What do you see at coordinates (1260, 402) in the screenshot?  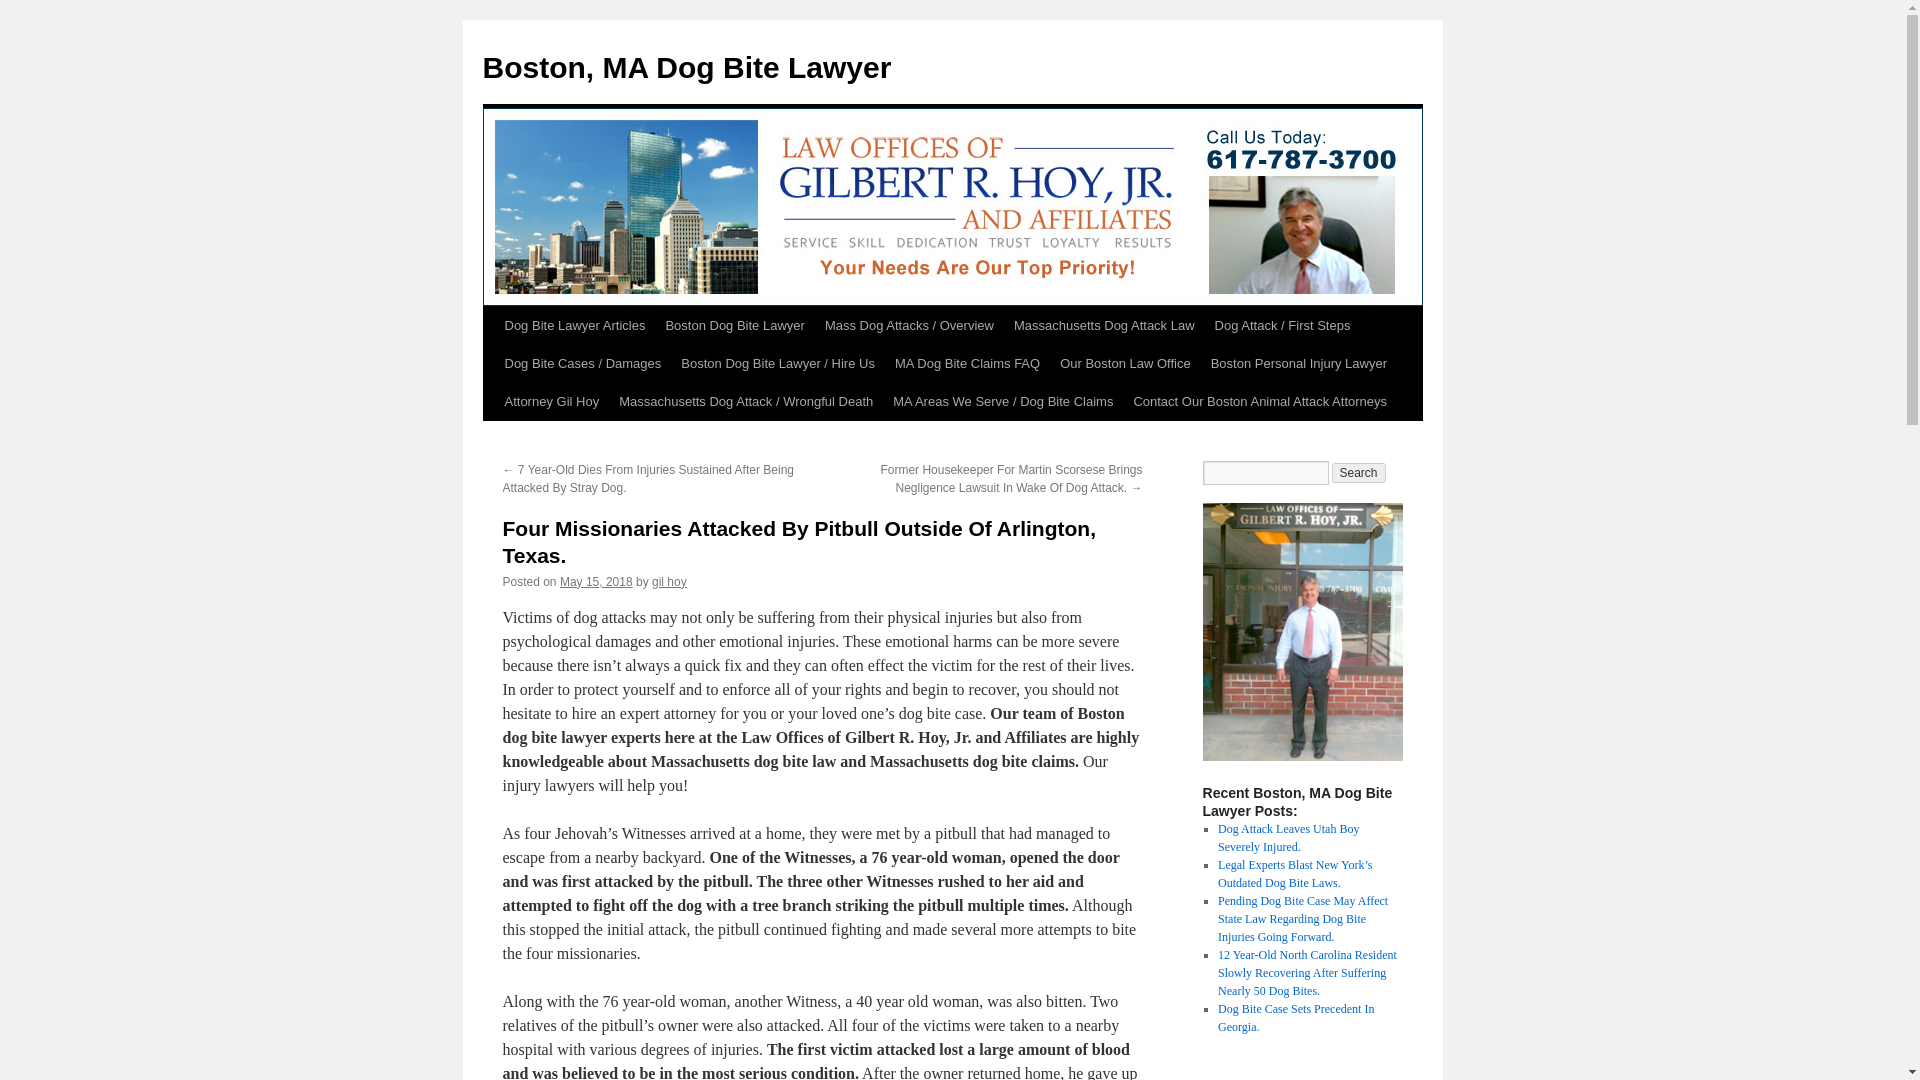 I see `Contact Our Boston Animal Attack Attorneys` at bounding box center [1260, 402].